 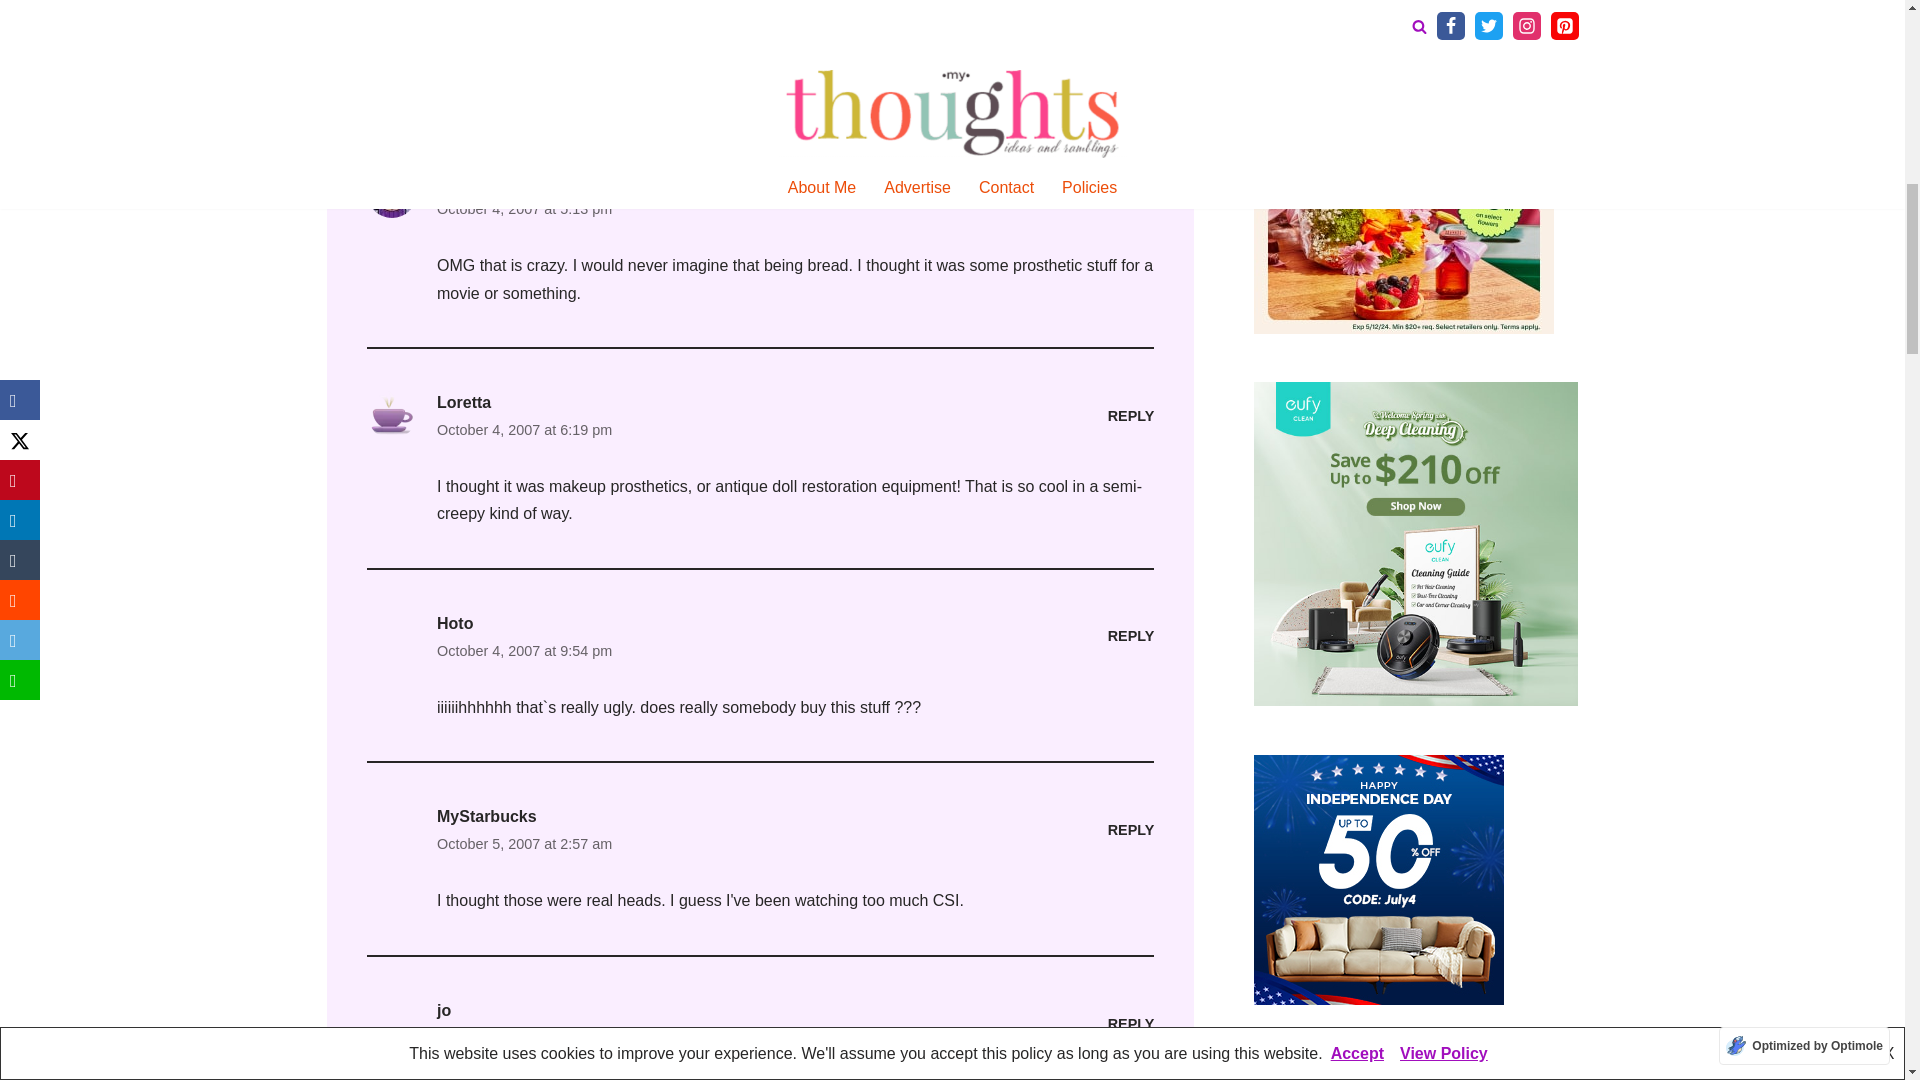 What do you see at coordinates (1130, 194) in the screenshot?
I see `REPLY` at bounding box center [1130, 194].